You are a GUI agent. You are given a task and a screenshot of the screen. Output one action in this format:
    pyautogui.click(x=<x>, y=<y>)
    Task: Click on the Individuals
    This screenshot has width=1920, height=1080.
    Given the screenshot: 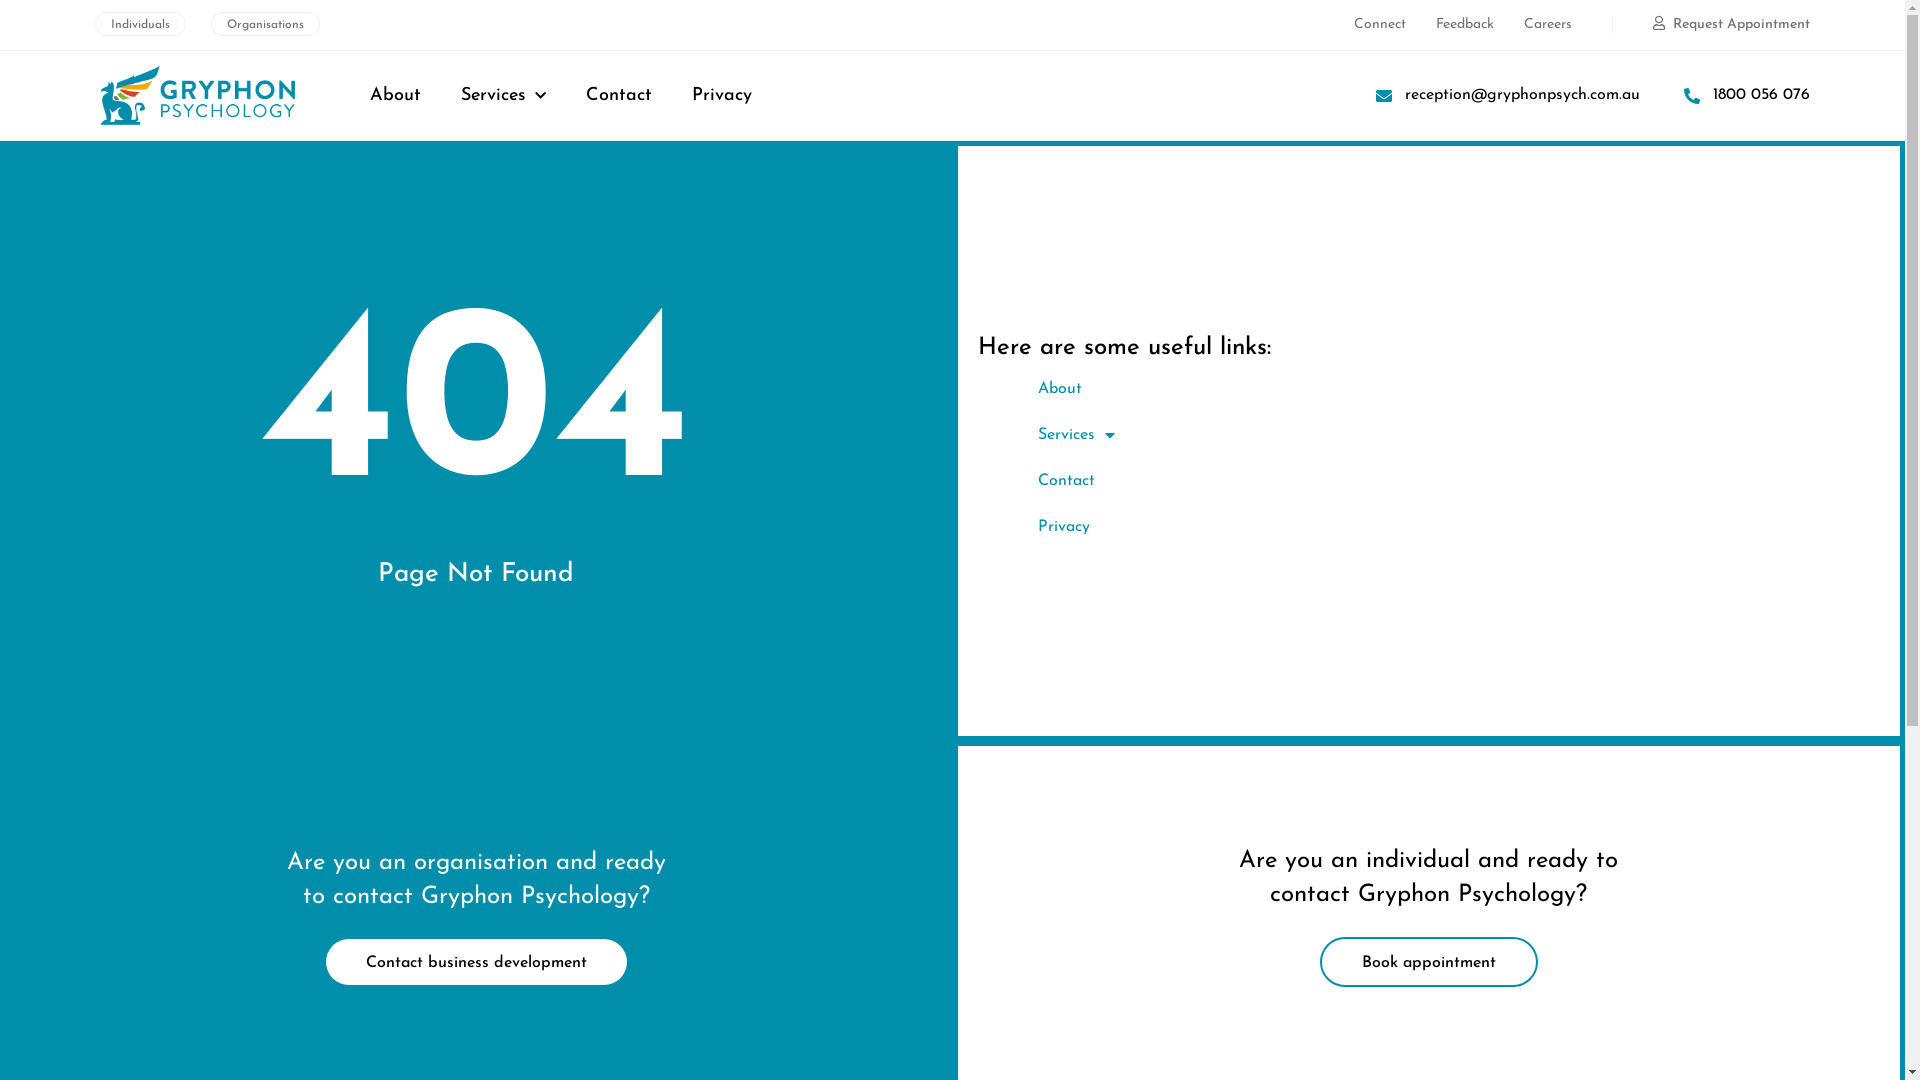 What is the action you would take?
    pyautogui.click(x=140, y=24)
    